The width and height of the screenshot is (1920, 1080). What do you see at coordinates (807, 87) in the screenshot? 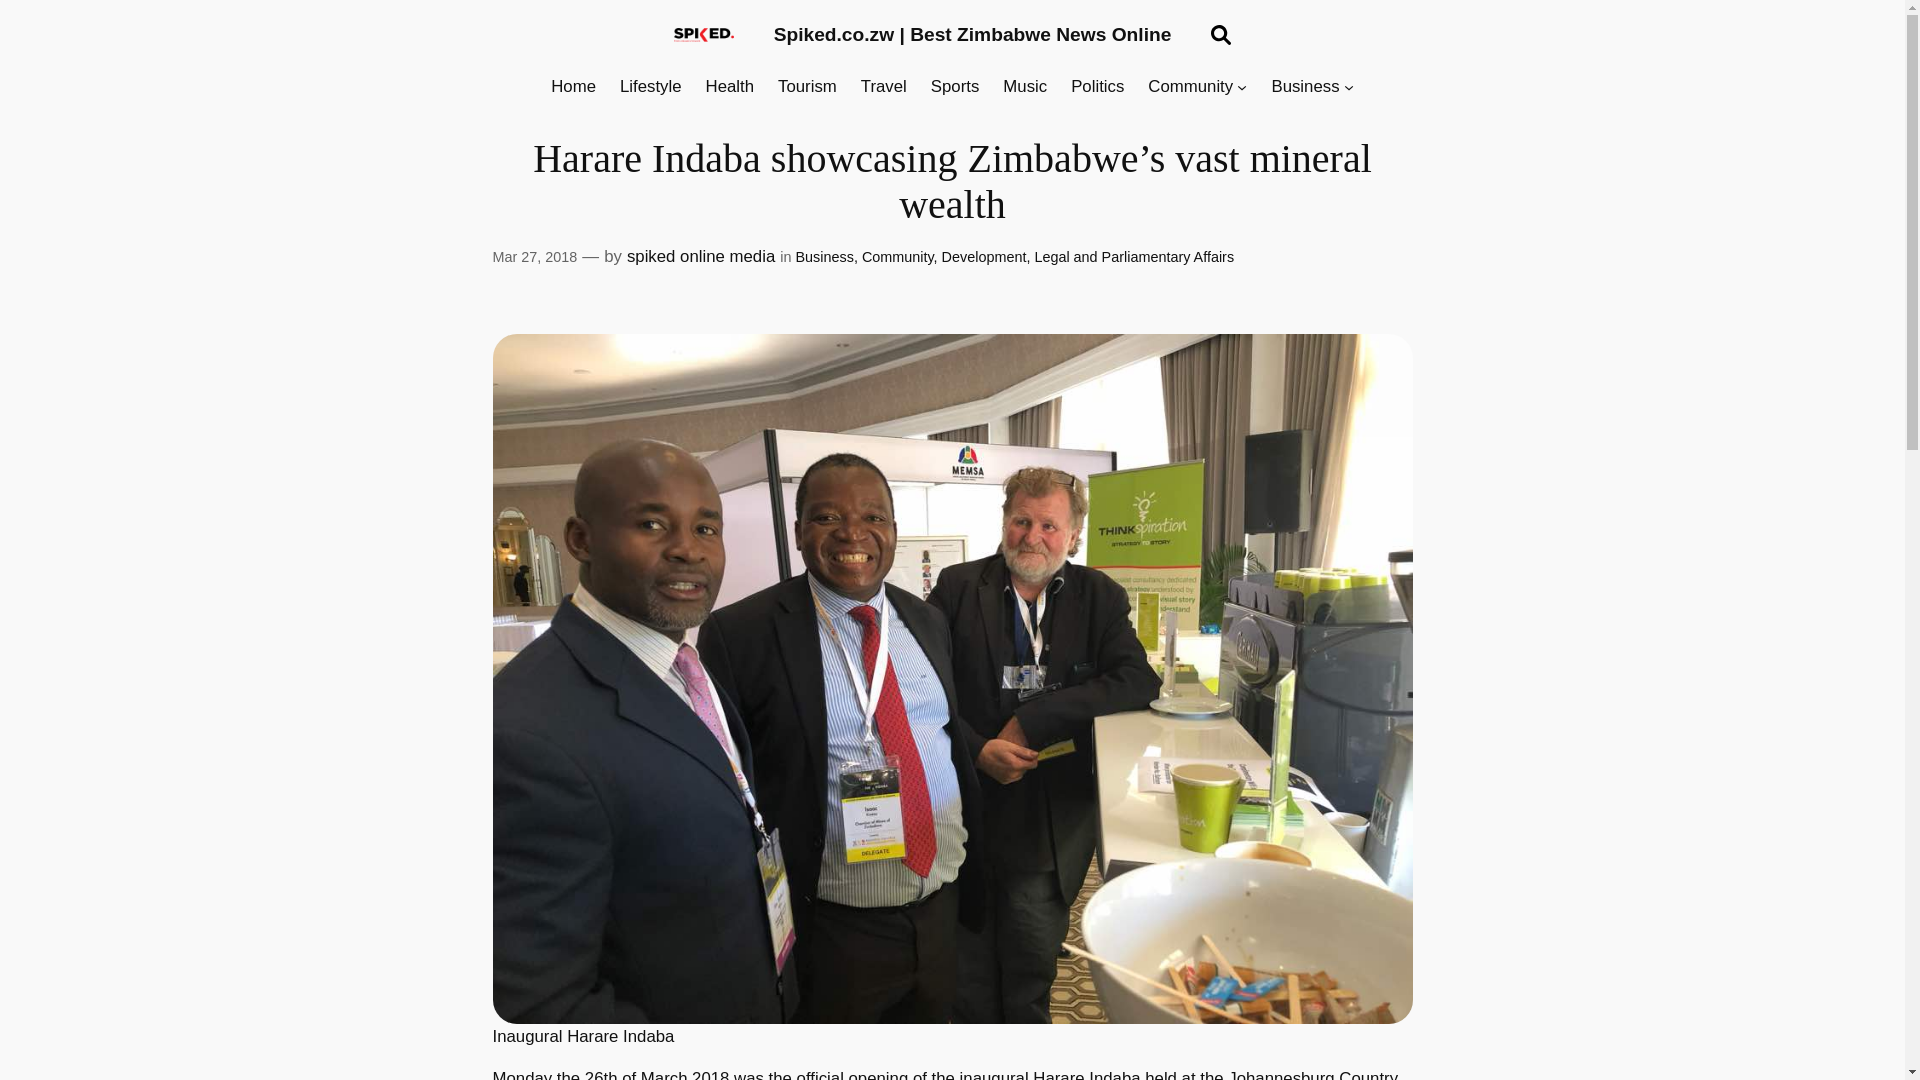
I see `Tourism` at bounding box center [807, 87].